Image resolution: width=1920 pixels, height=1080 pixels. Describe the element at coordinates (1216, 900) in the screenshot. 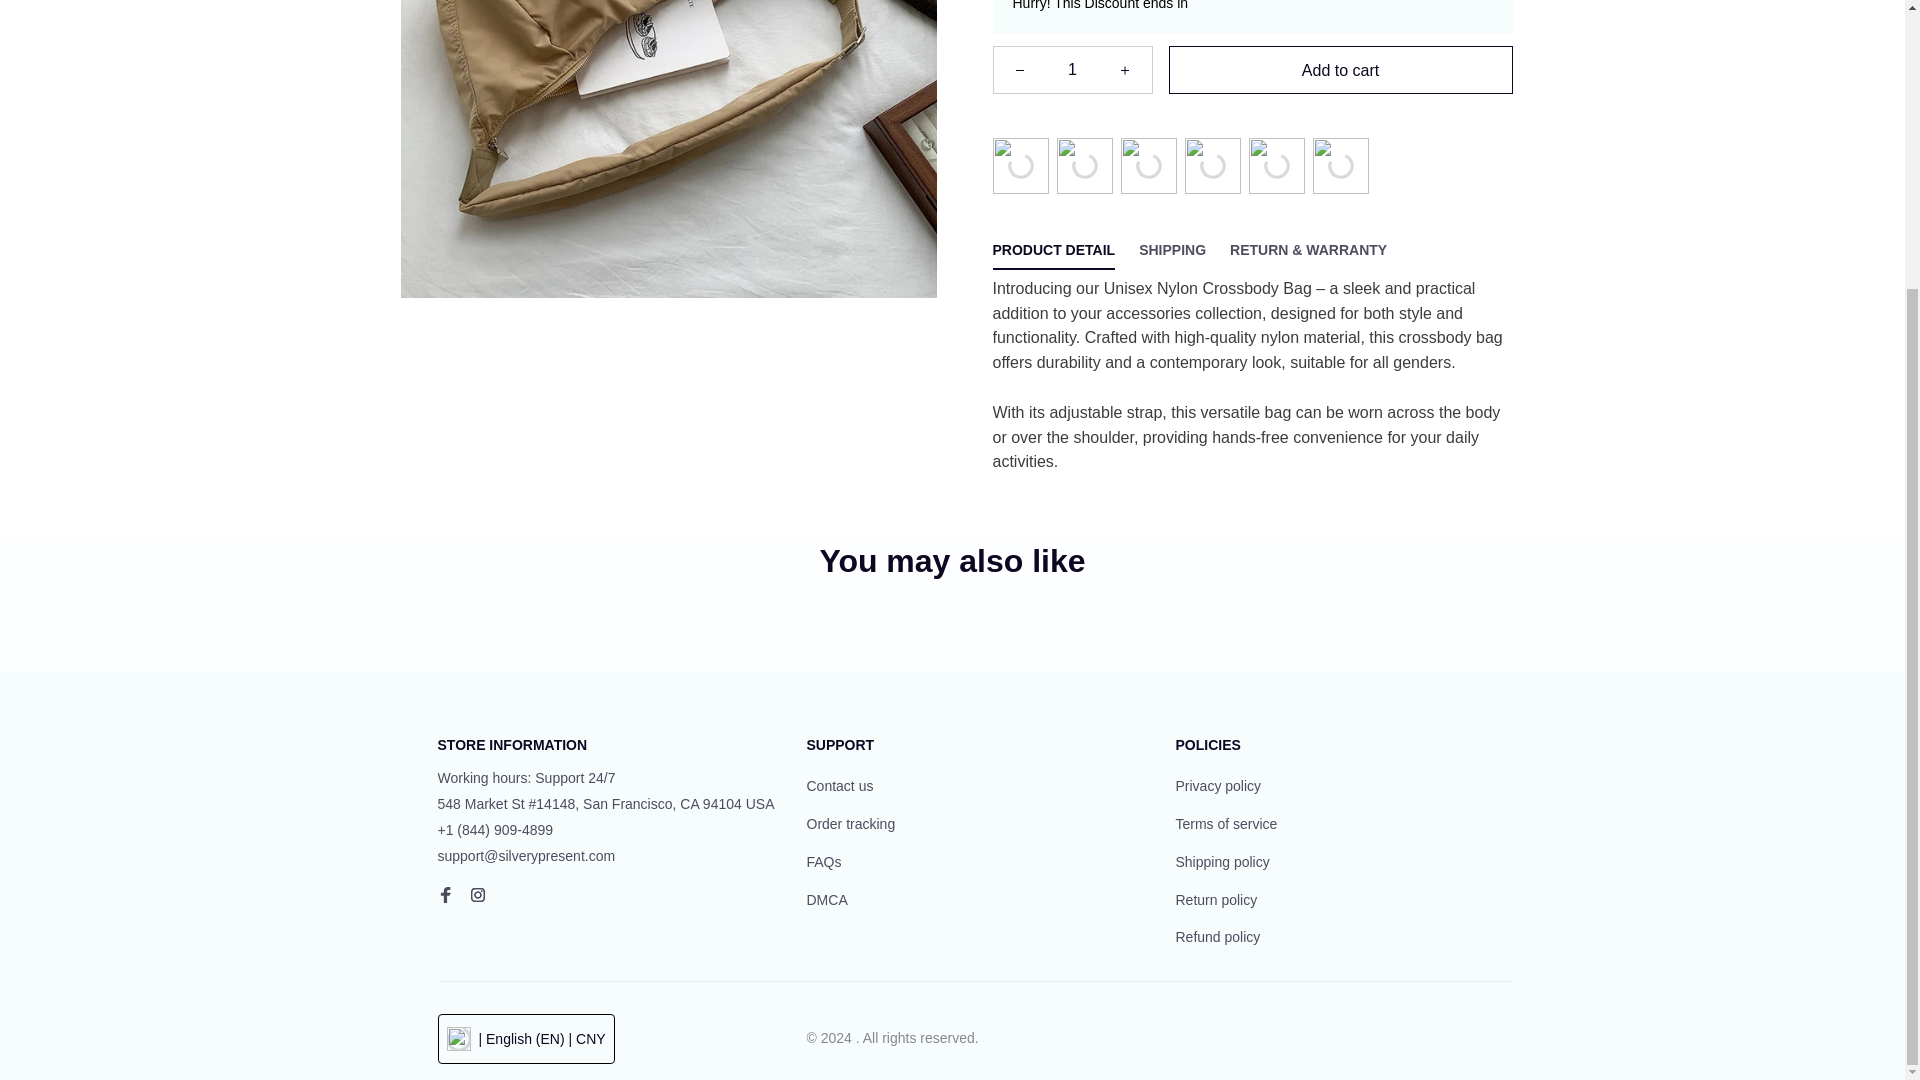

I see `Return policy` at that location.